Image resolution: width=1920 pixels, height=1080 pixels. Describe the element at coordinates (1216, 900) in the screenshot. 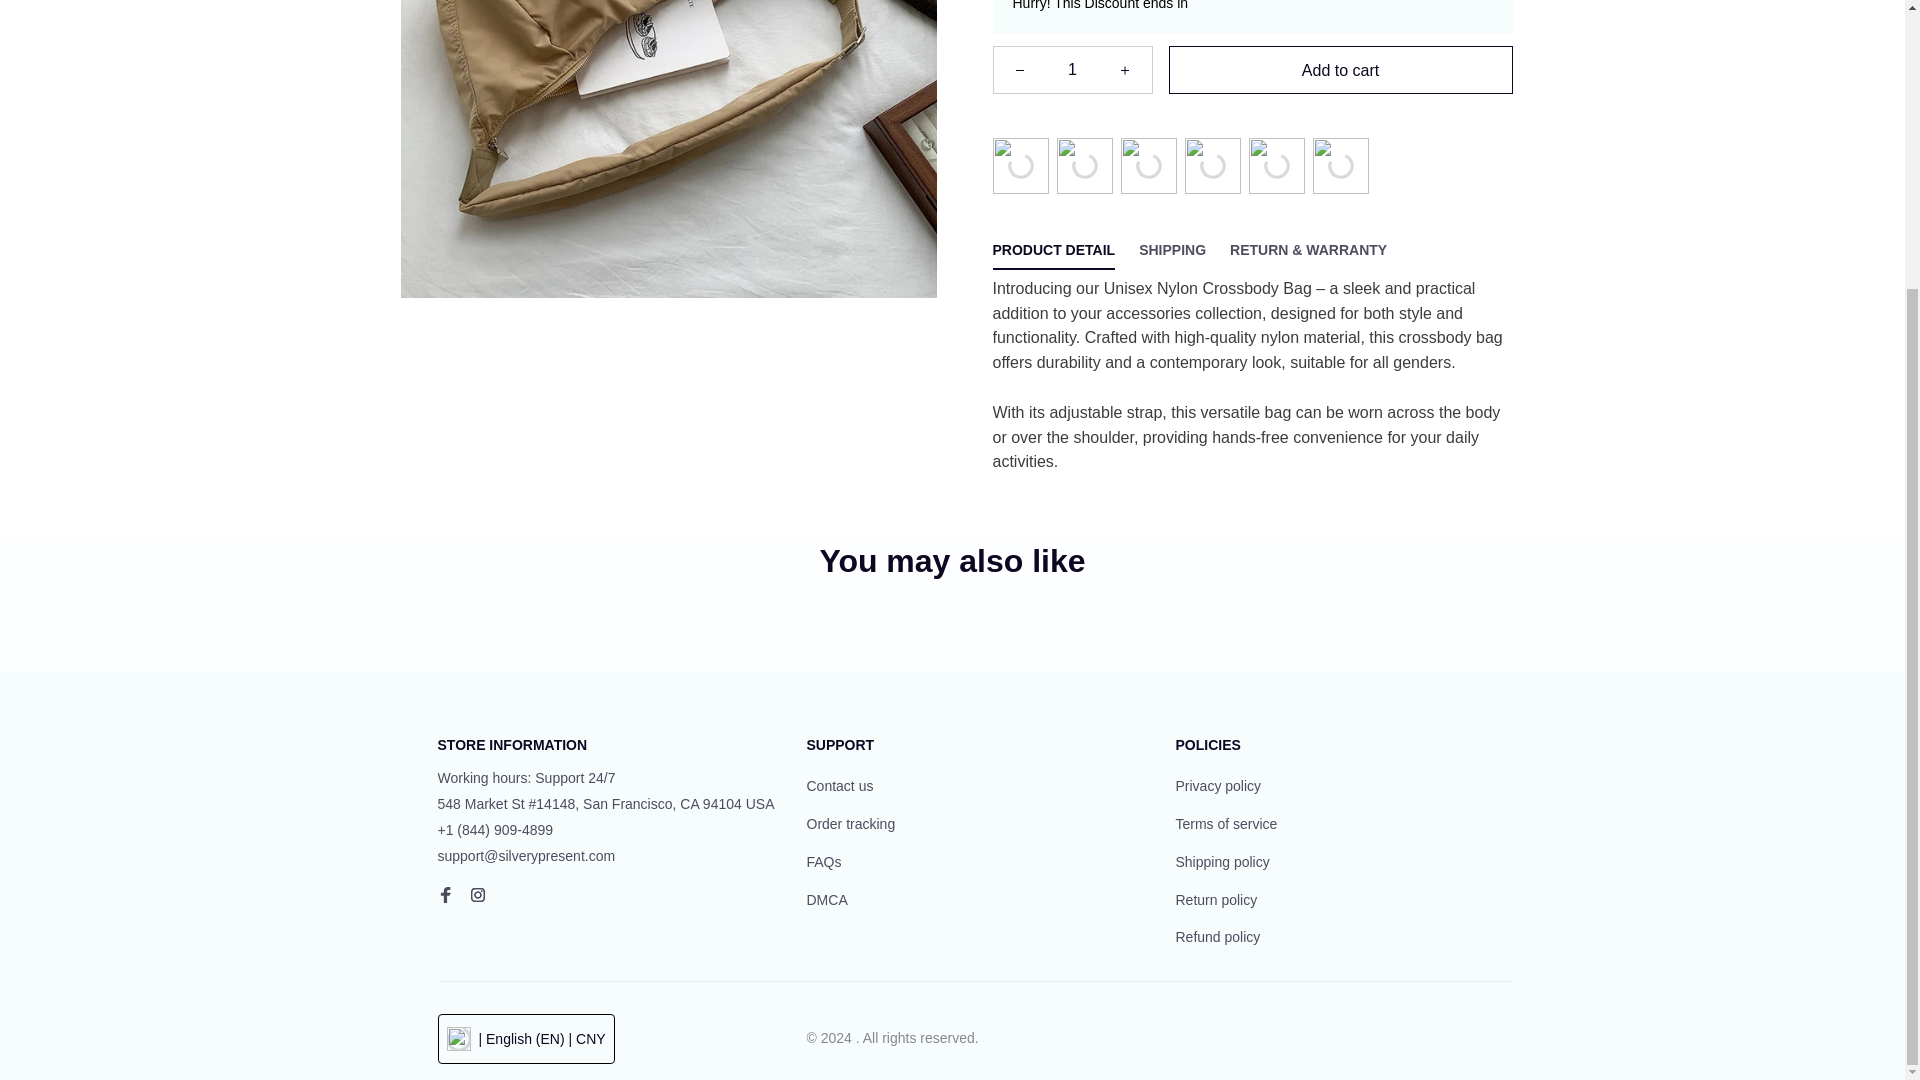

I see `Return policy` at that location.